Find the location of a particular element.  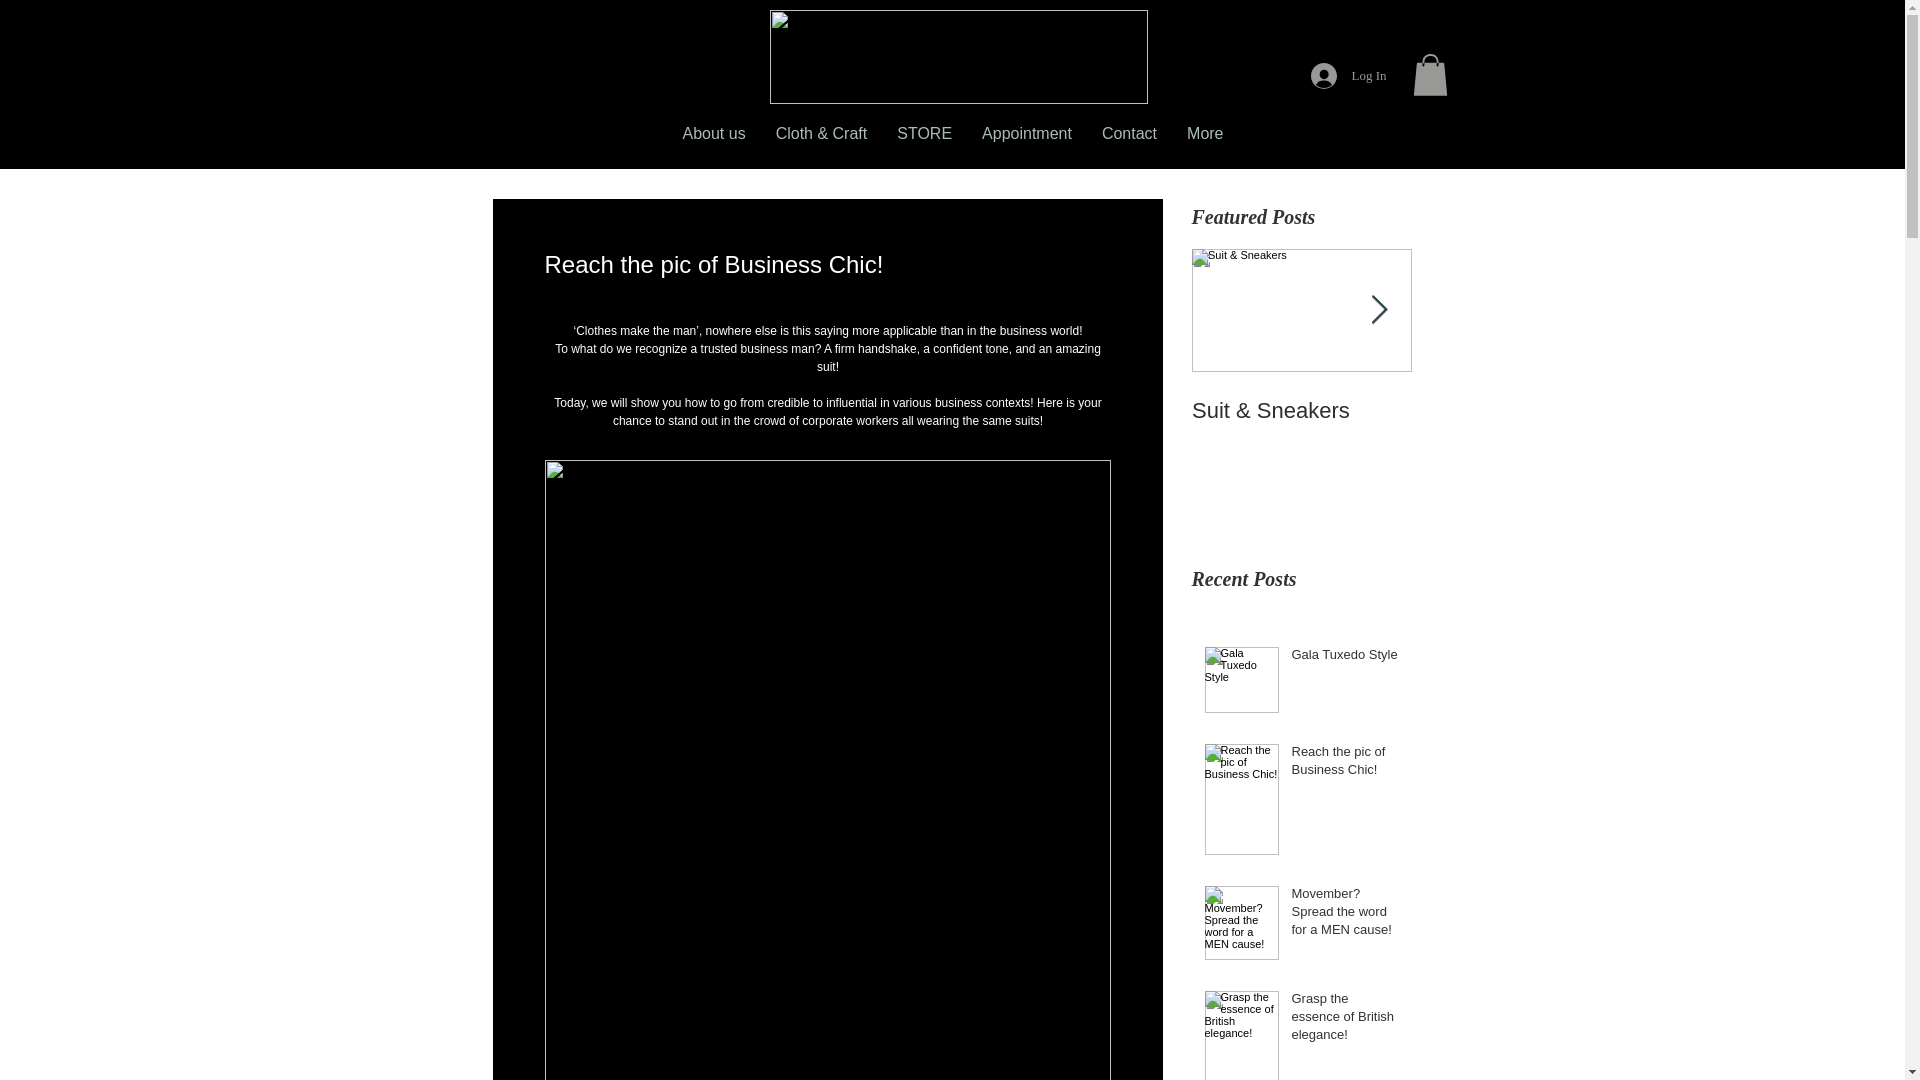

Contact is located at coordinates (1128, 142).